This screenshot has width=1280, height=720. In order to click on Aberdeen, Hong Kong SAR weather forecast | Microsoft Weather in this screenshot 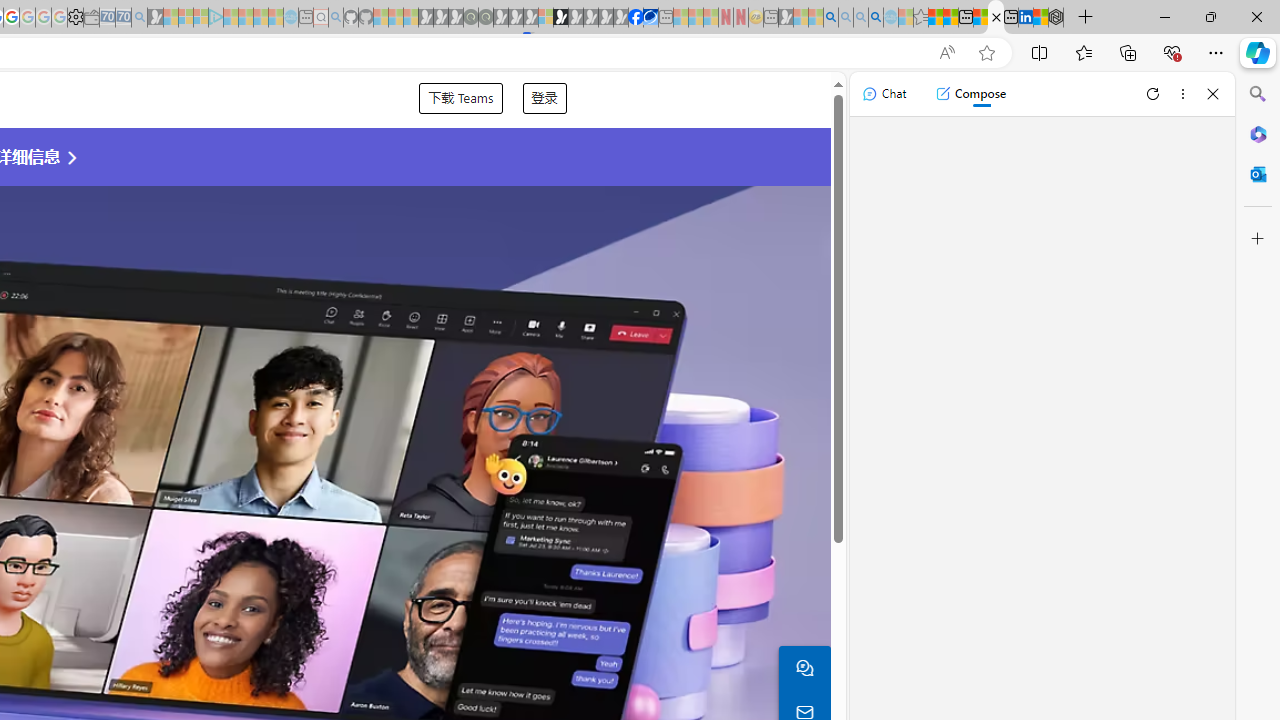, I will do `click(950, 18)`.